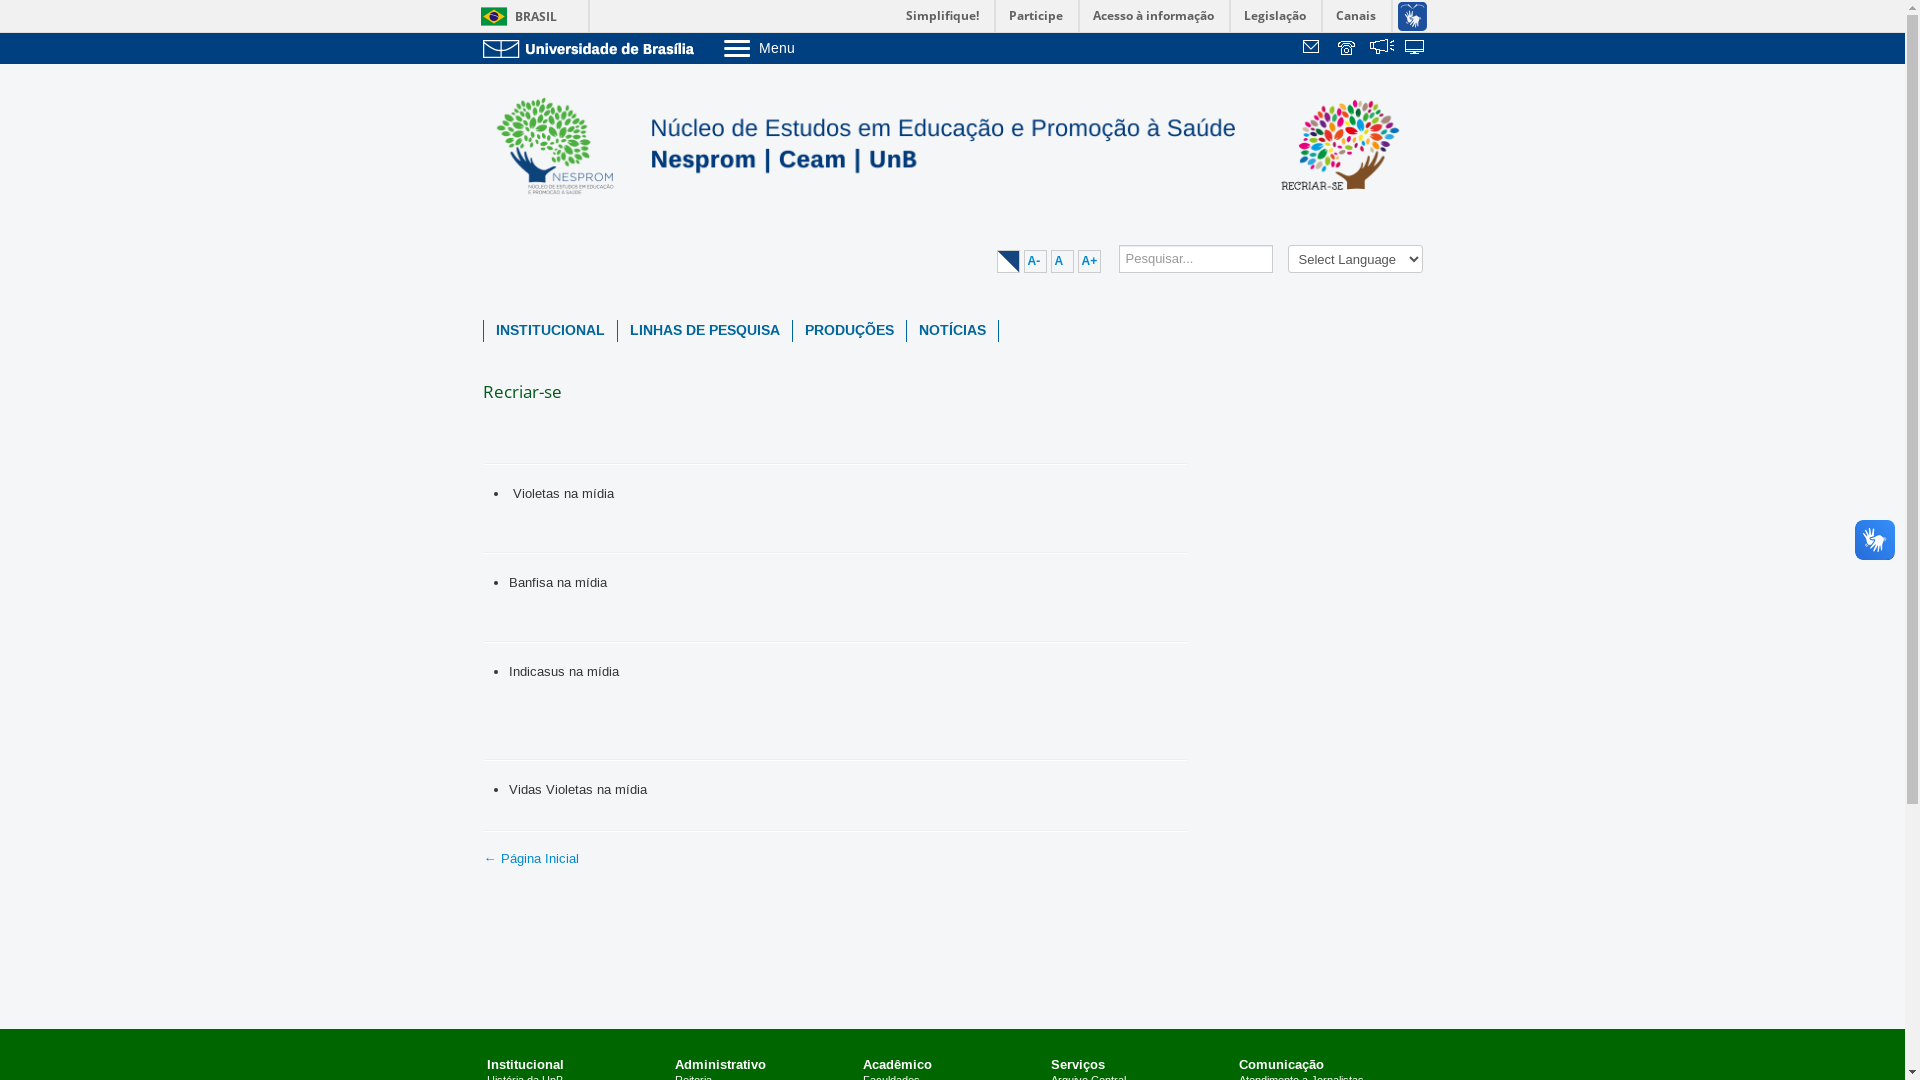  What do you see at coordinates (514, 16) in the screenshot?
I see `BRASIL` at bounding box center [514, 16].